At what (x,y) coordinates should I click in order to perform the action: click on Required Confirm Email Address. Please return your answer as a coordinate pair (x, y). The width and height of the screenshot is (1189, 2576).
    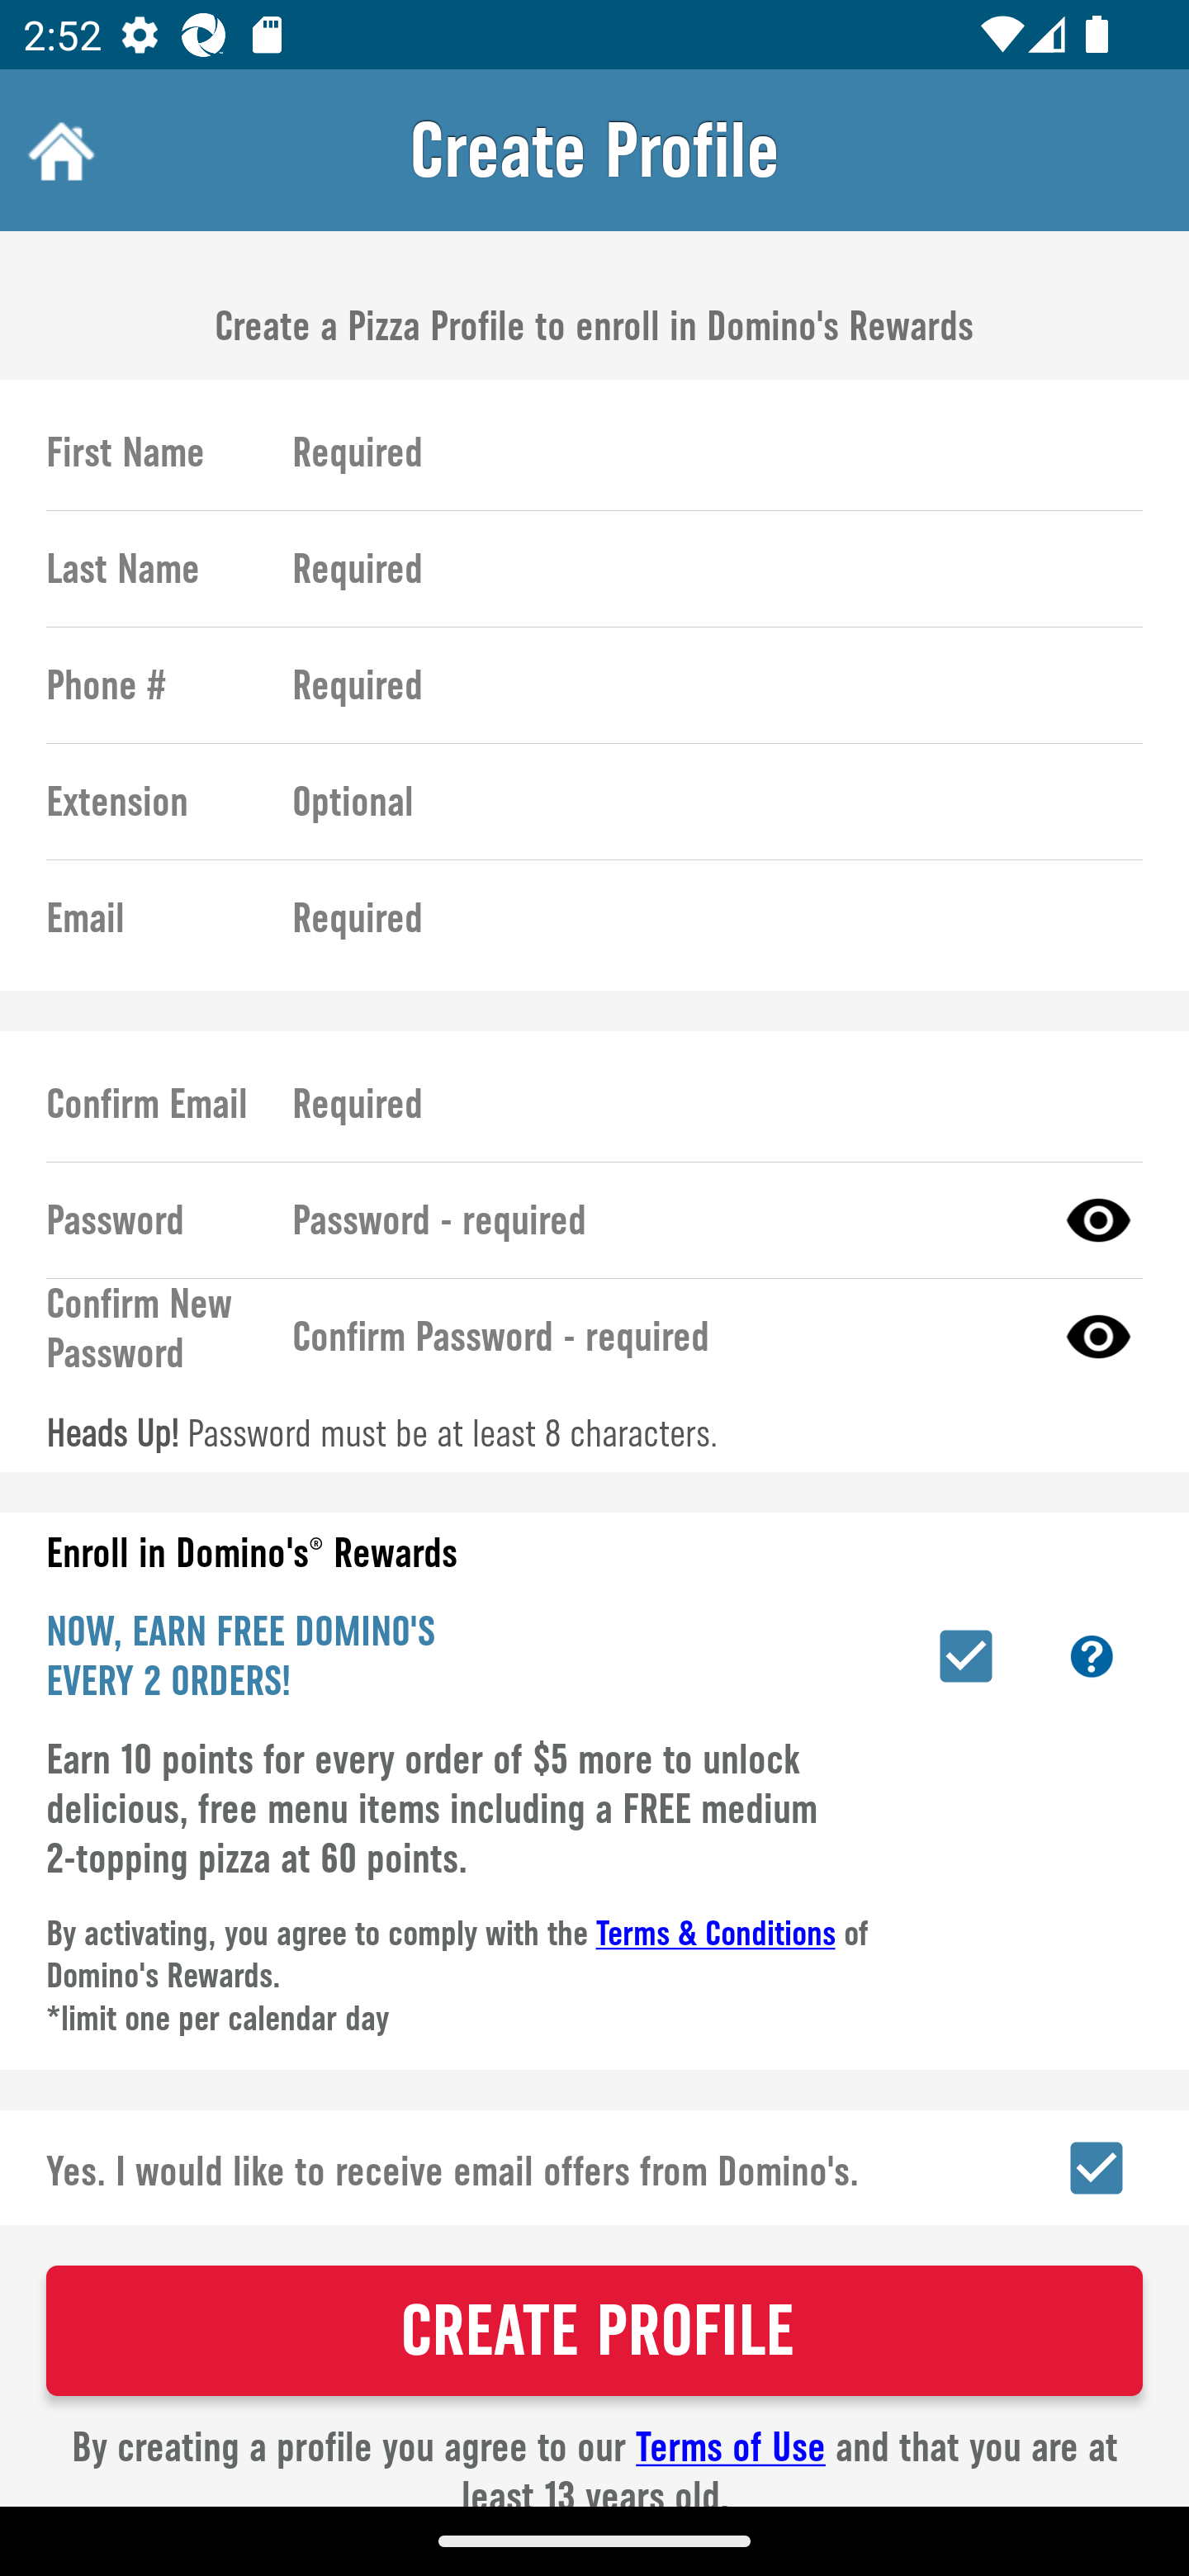
    Looking at the image, I should click on (703, 1103).